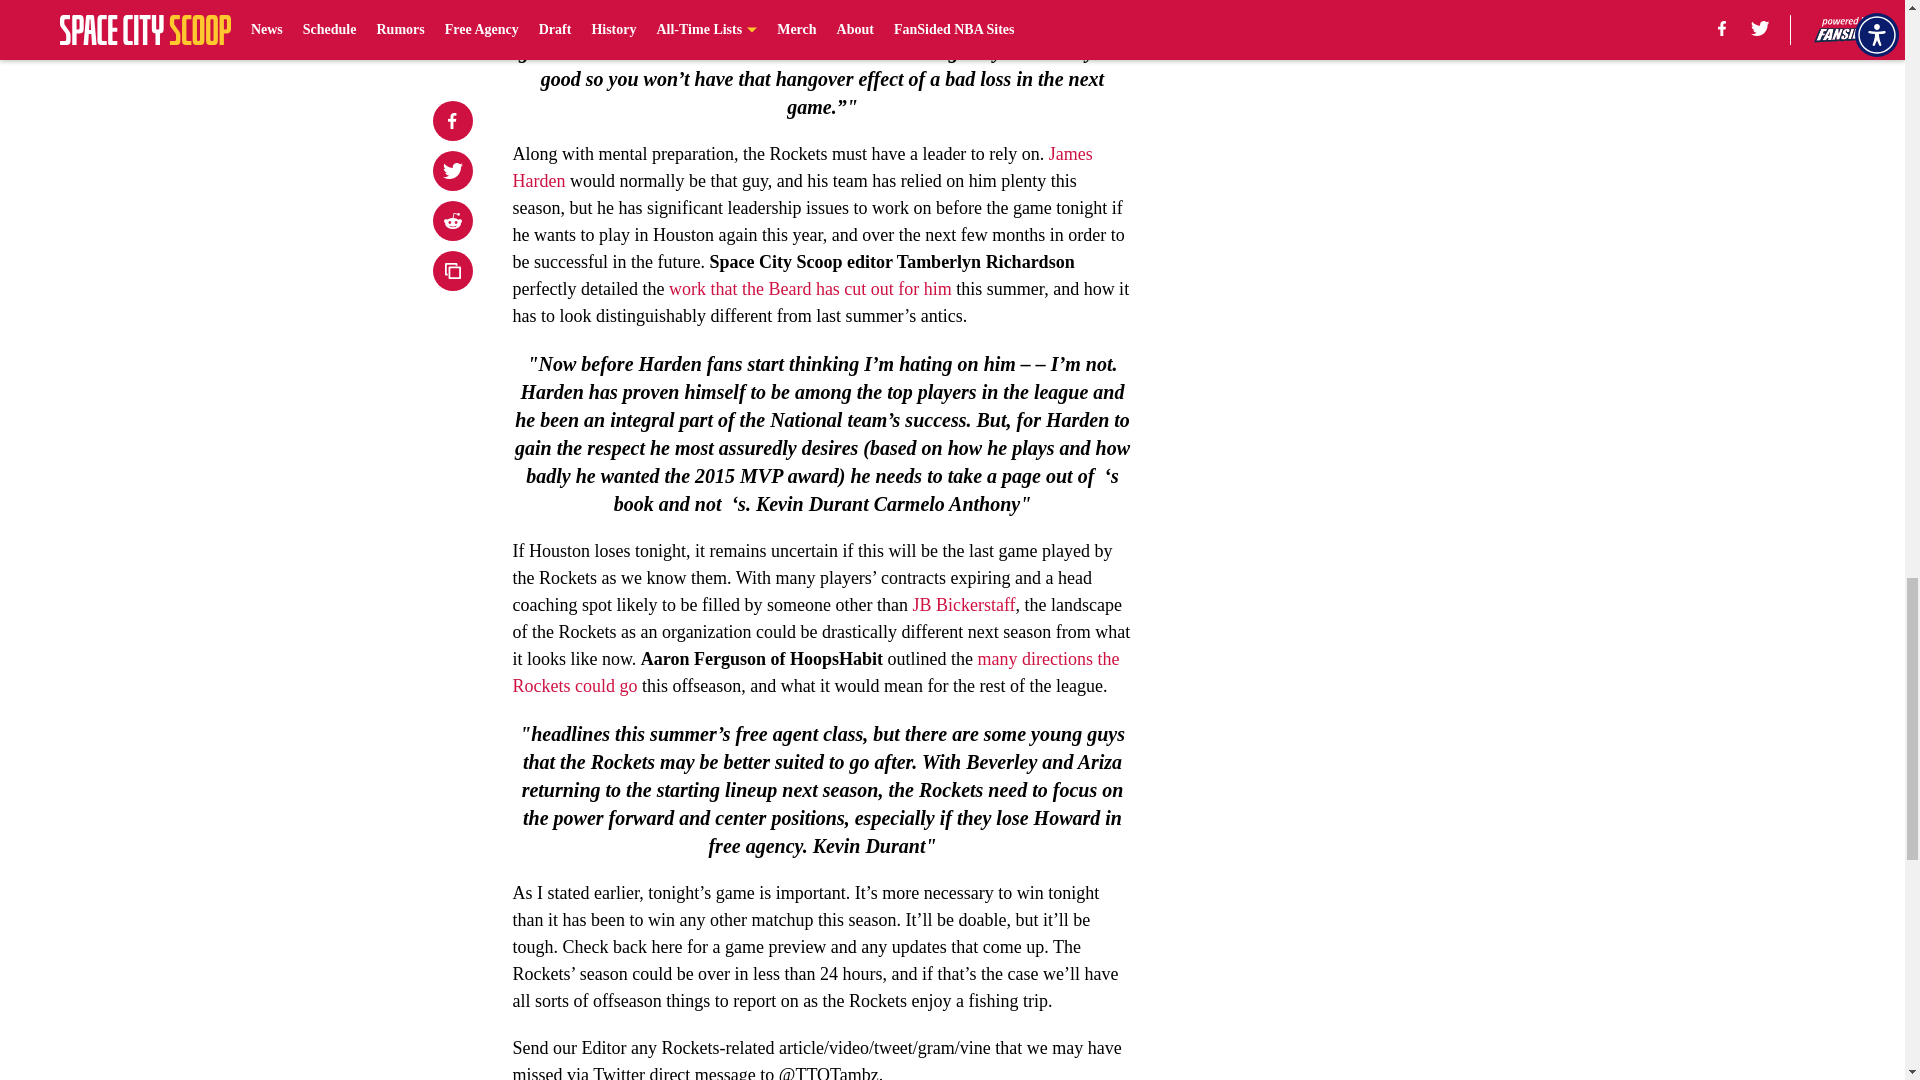 This screenshot has width=1920, height=1080. Describe the element at coordinates (816, 672) in the screenshot. I see `many directions the Rockets could go` at that location.